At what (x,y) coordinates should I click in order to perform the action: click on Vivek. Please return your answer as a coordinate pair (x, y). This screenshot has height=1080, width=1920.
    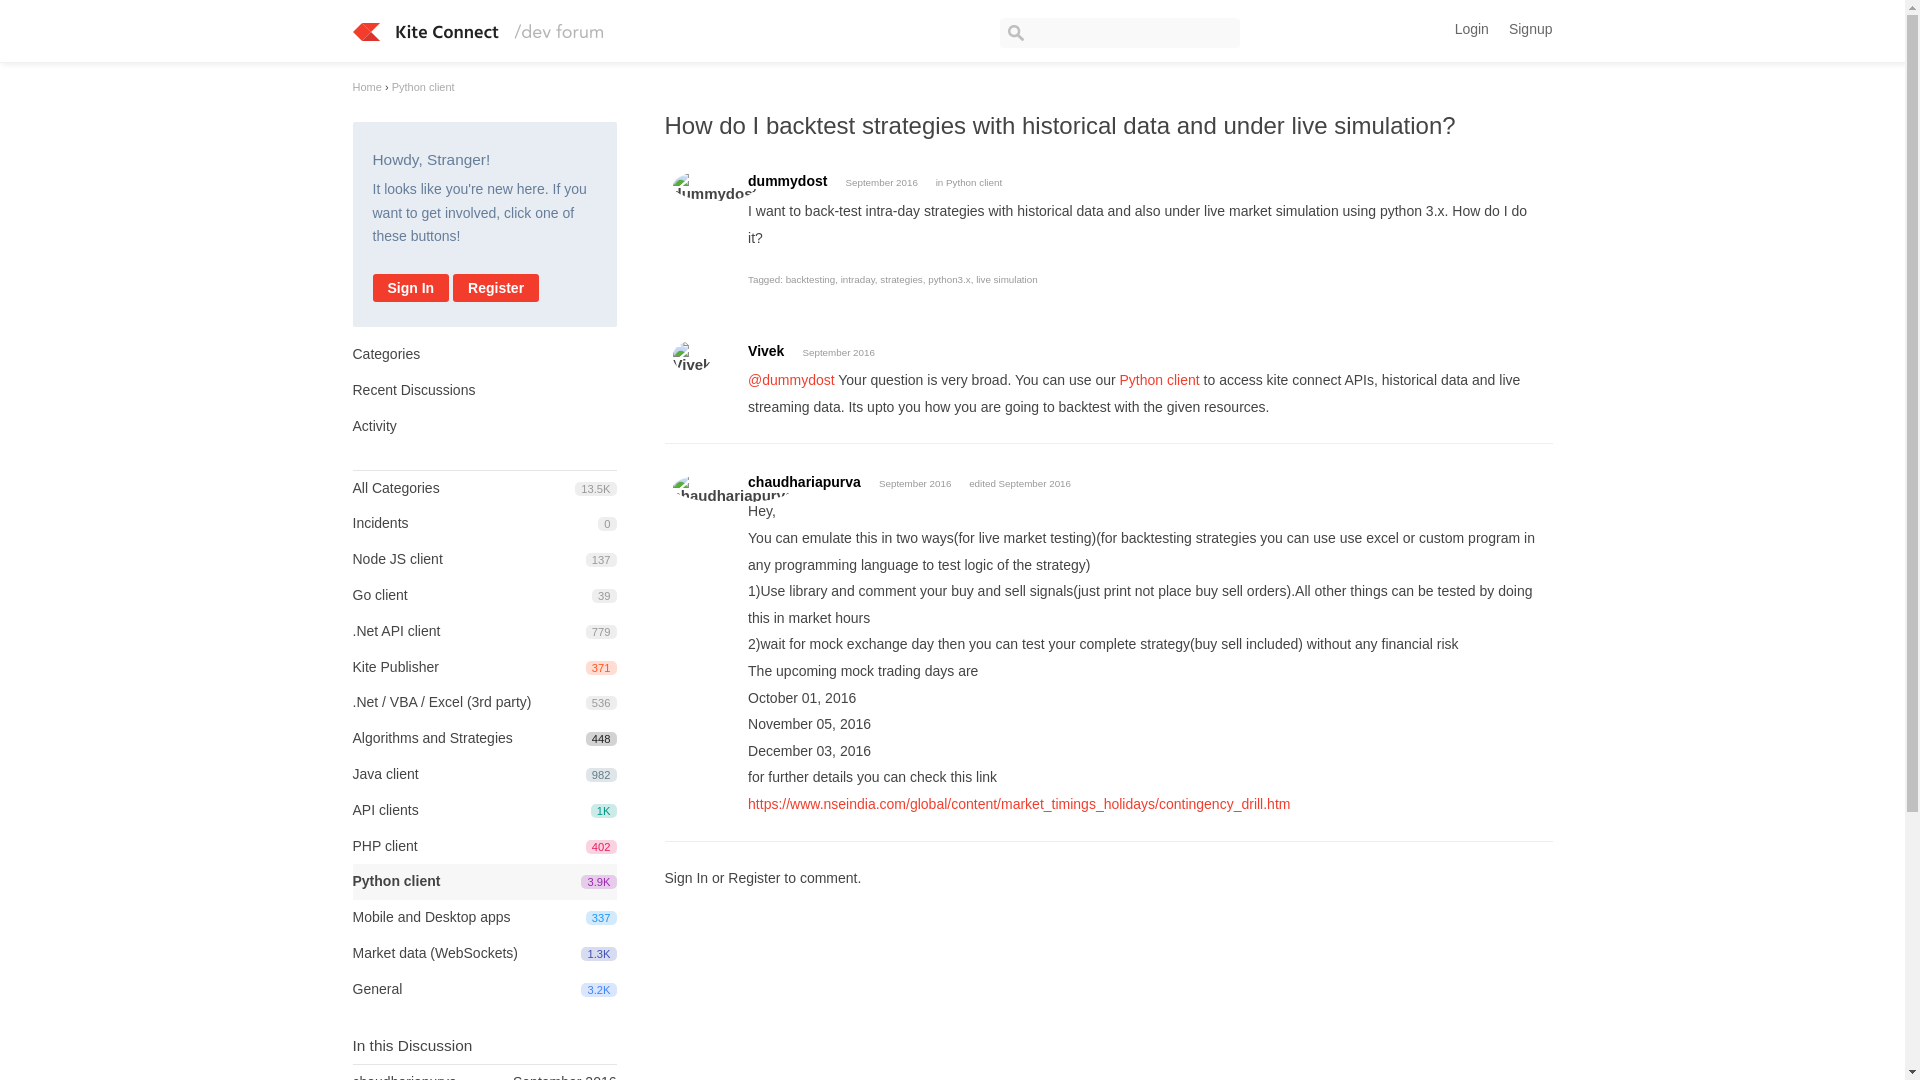
    Looking at the image, I should click on (880, 182).